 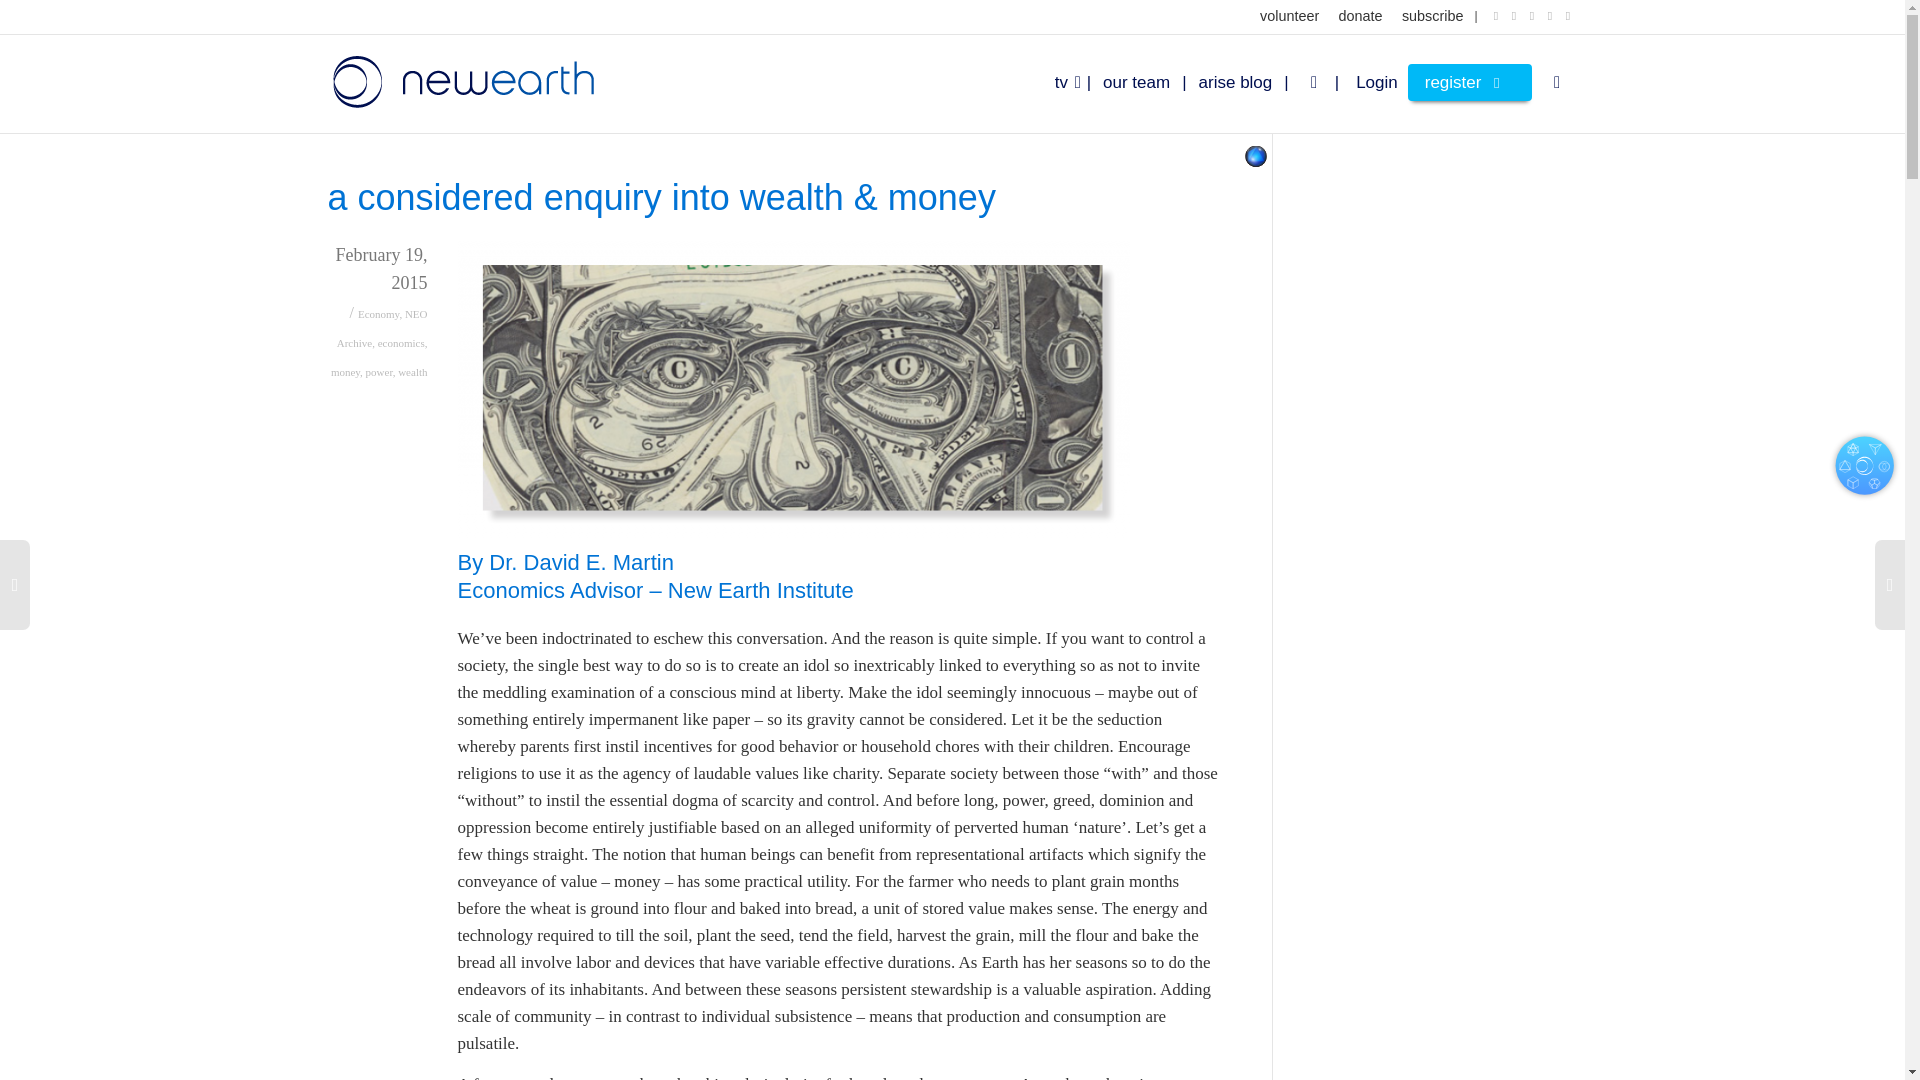 I want to click on Register, so click(x=1470, y=82).